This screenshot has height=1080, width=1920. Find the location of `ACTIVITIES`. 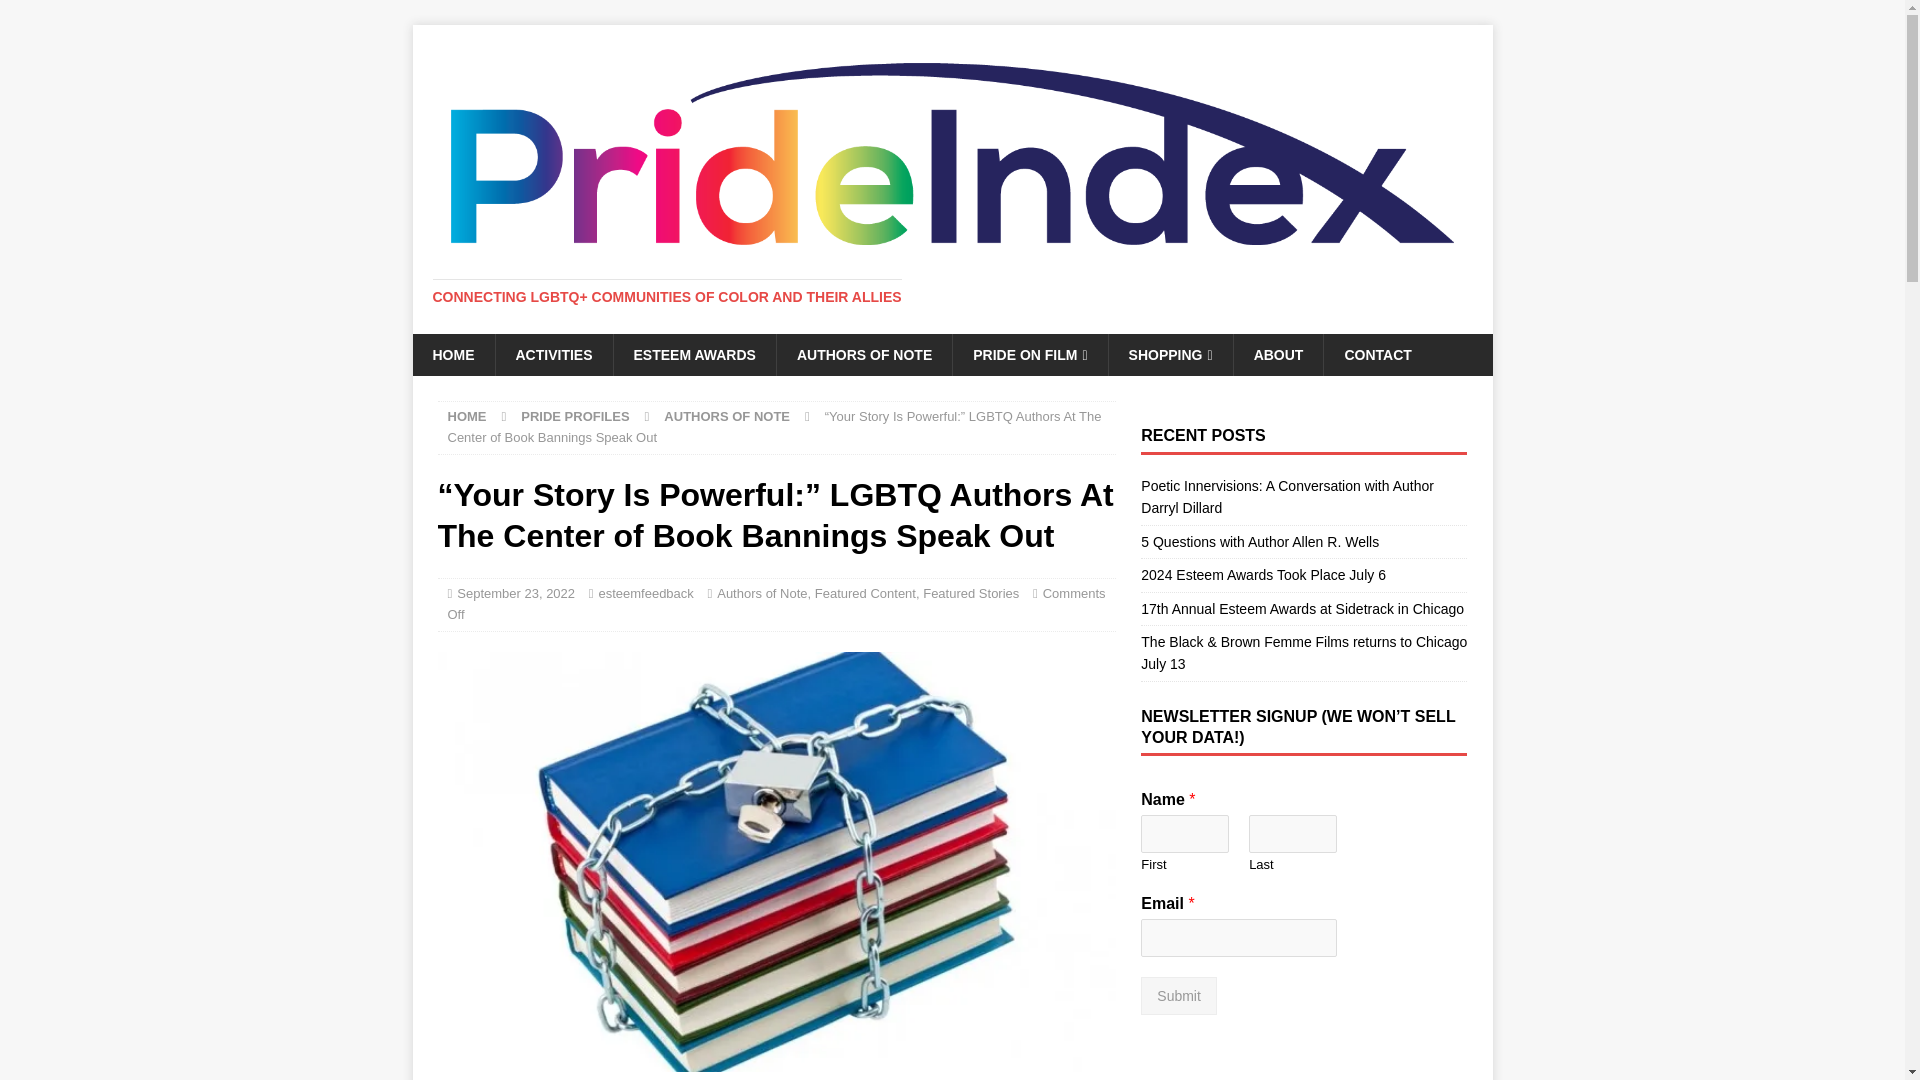

ACTIVITIES is located at coordinates (552, 354).